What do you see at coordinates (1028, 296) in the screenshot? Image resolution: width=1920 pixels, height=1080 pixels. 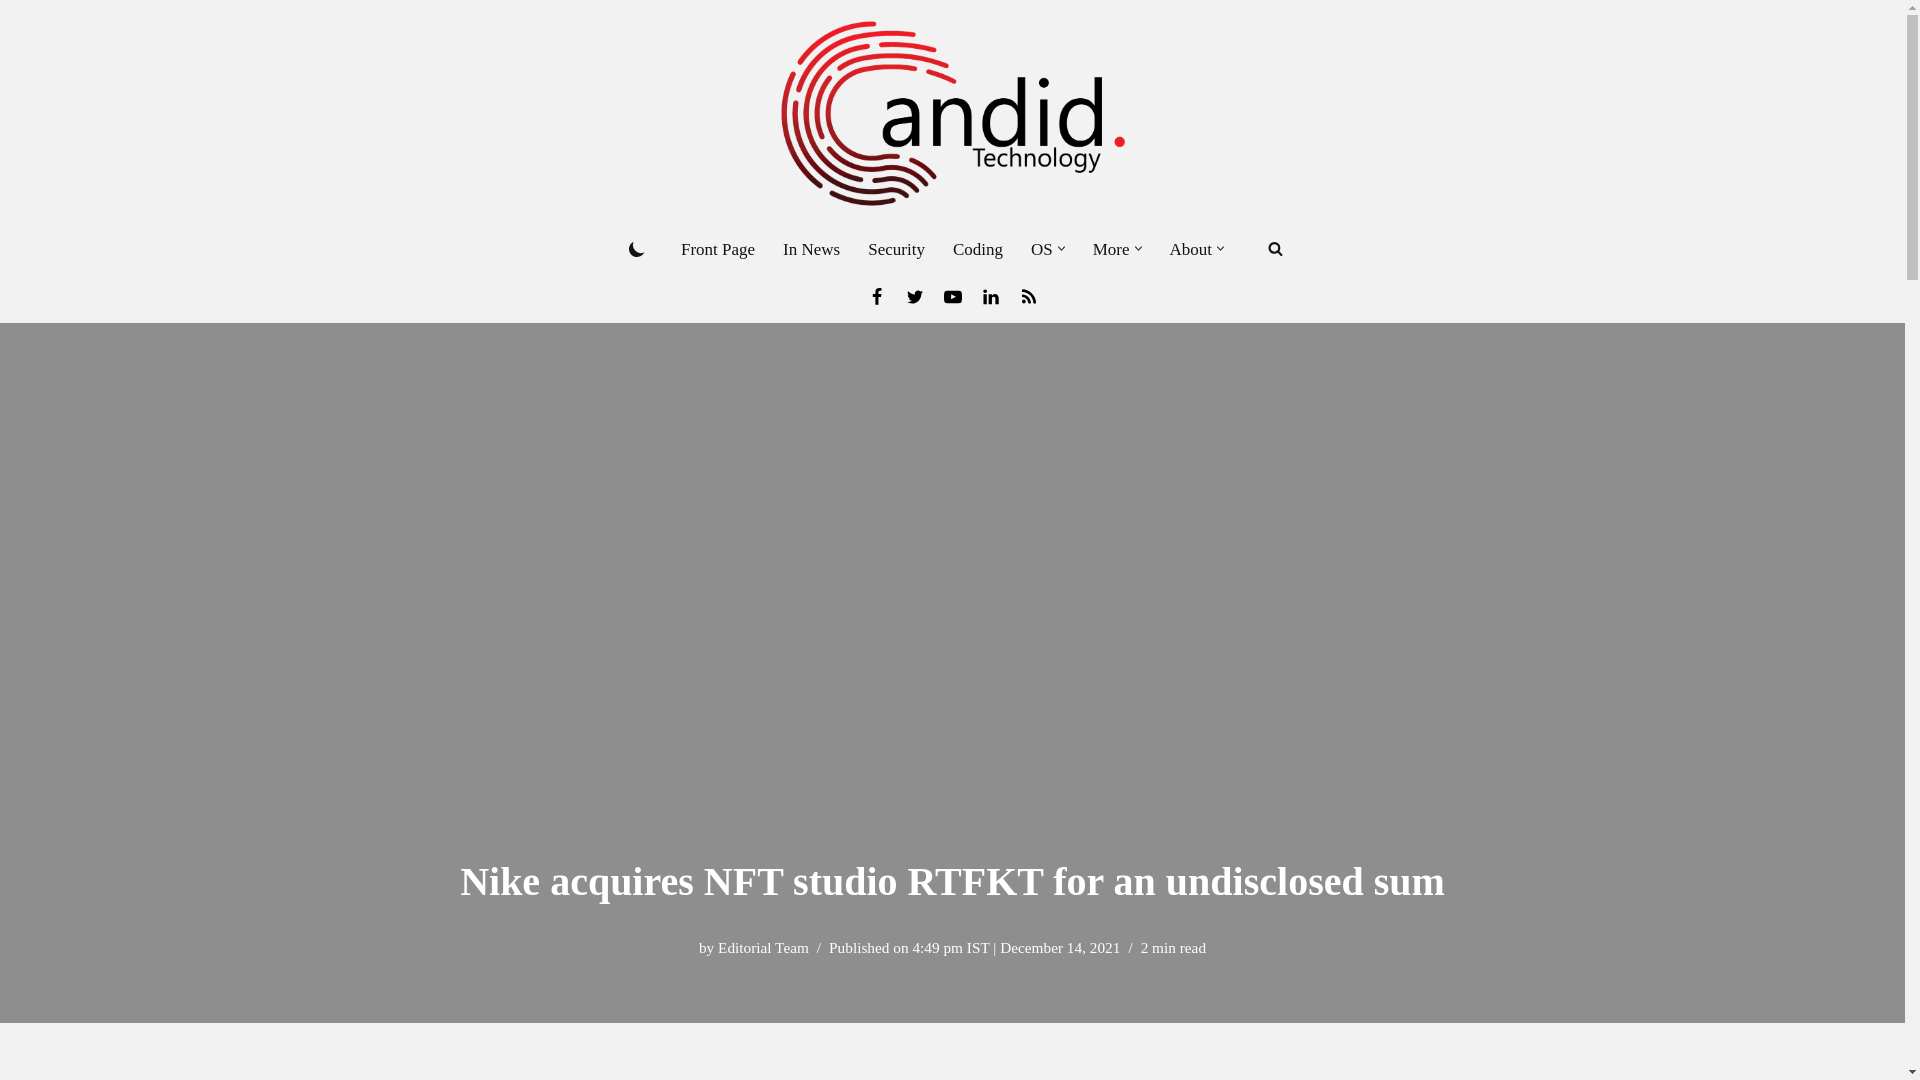 I see `News` at bounding box center [1028, 296].